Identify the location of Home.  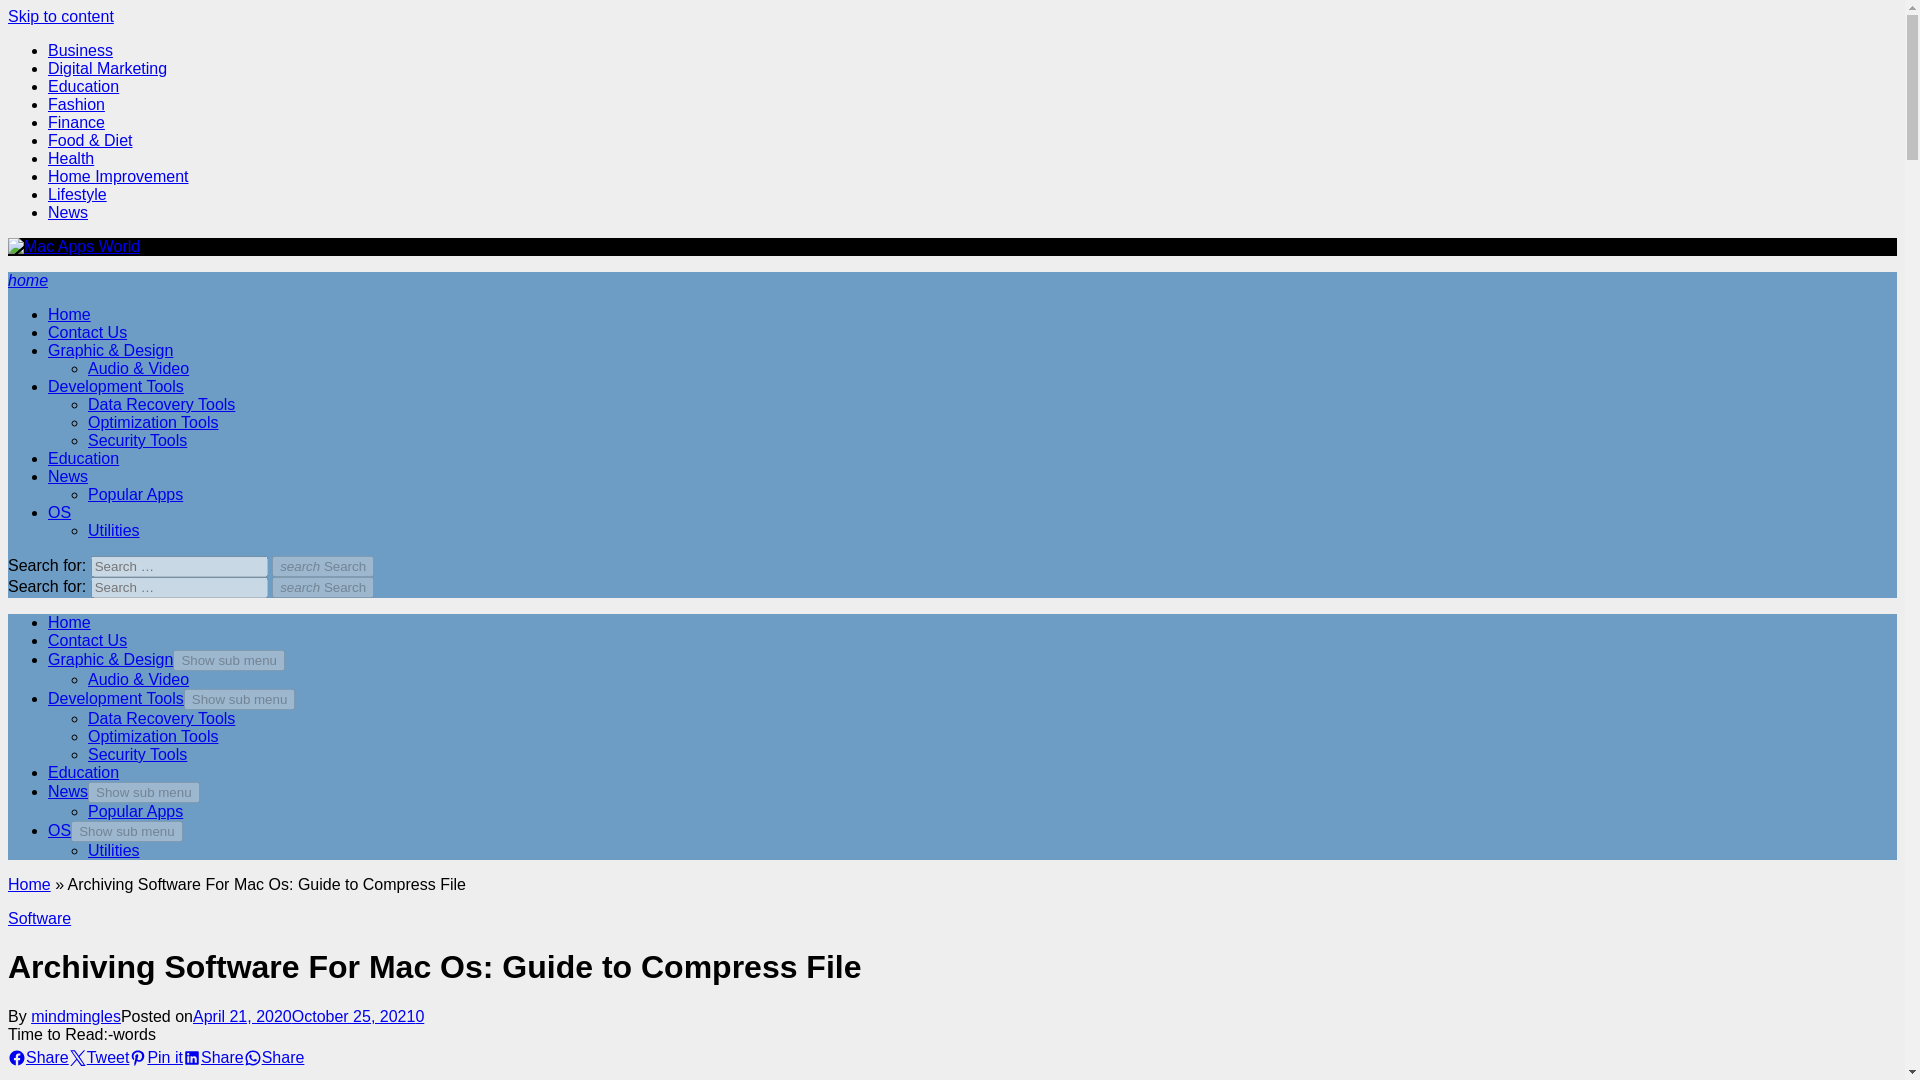
(69, 622).